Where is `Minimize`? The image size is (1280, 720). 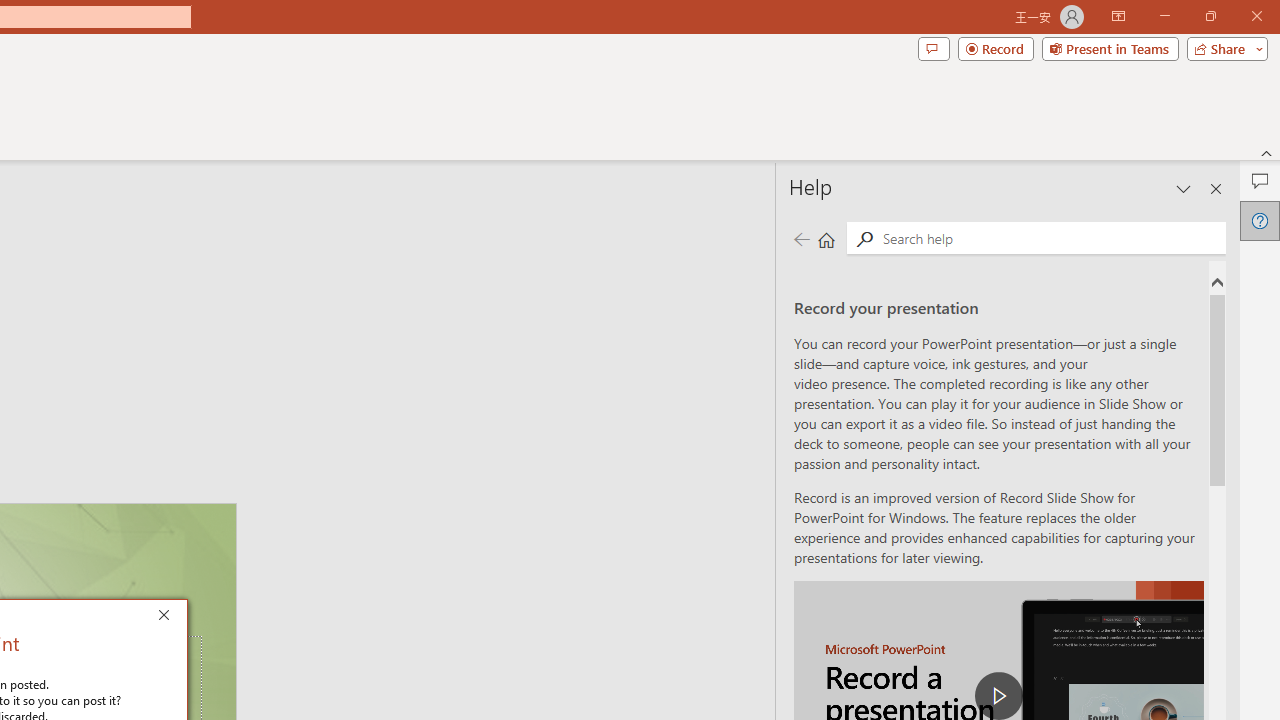
Minimize is located at coordinates (1164, 16).